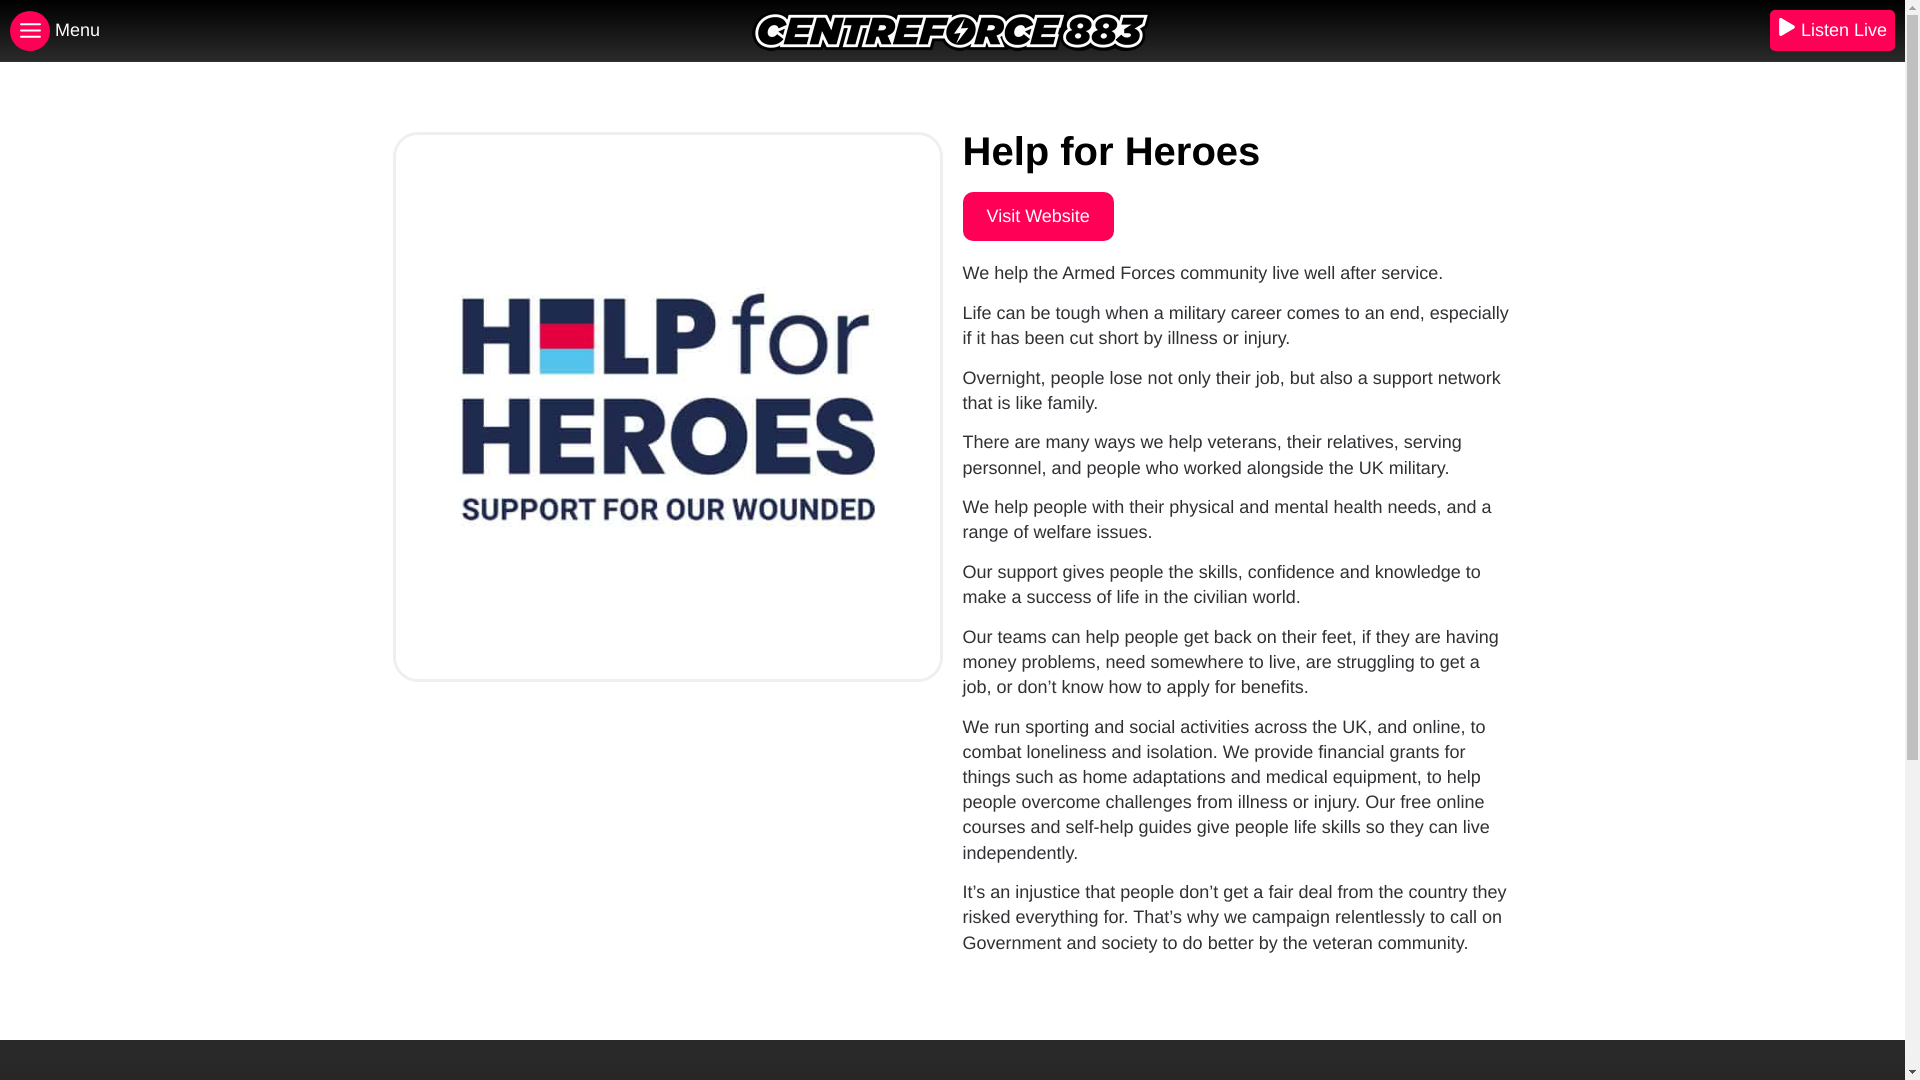  I want to click on Listen Live, so click(1832, 30).